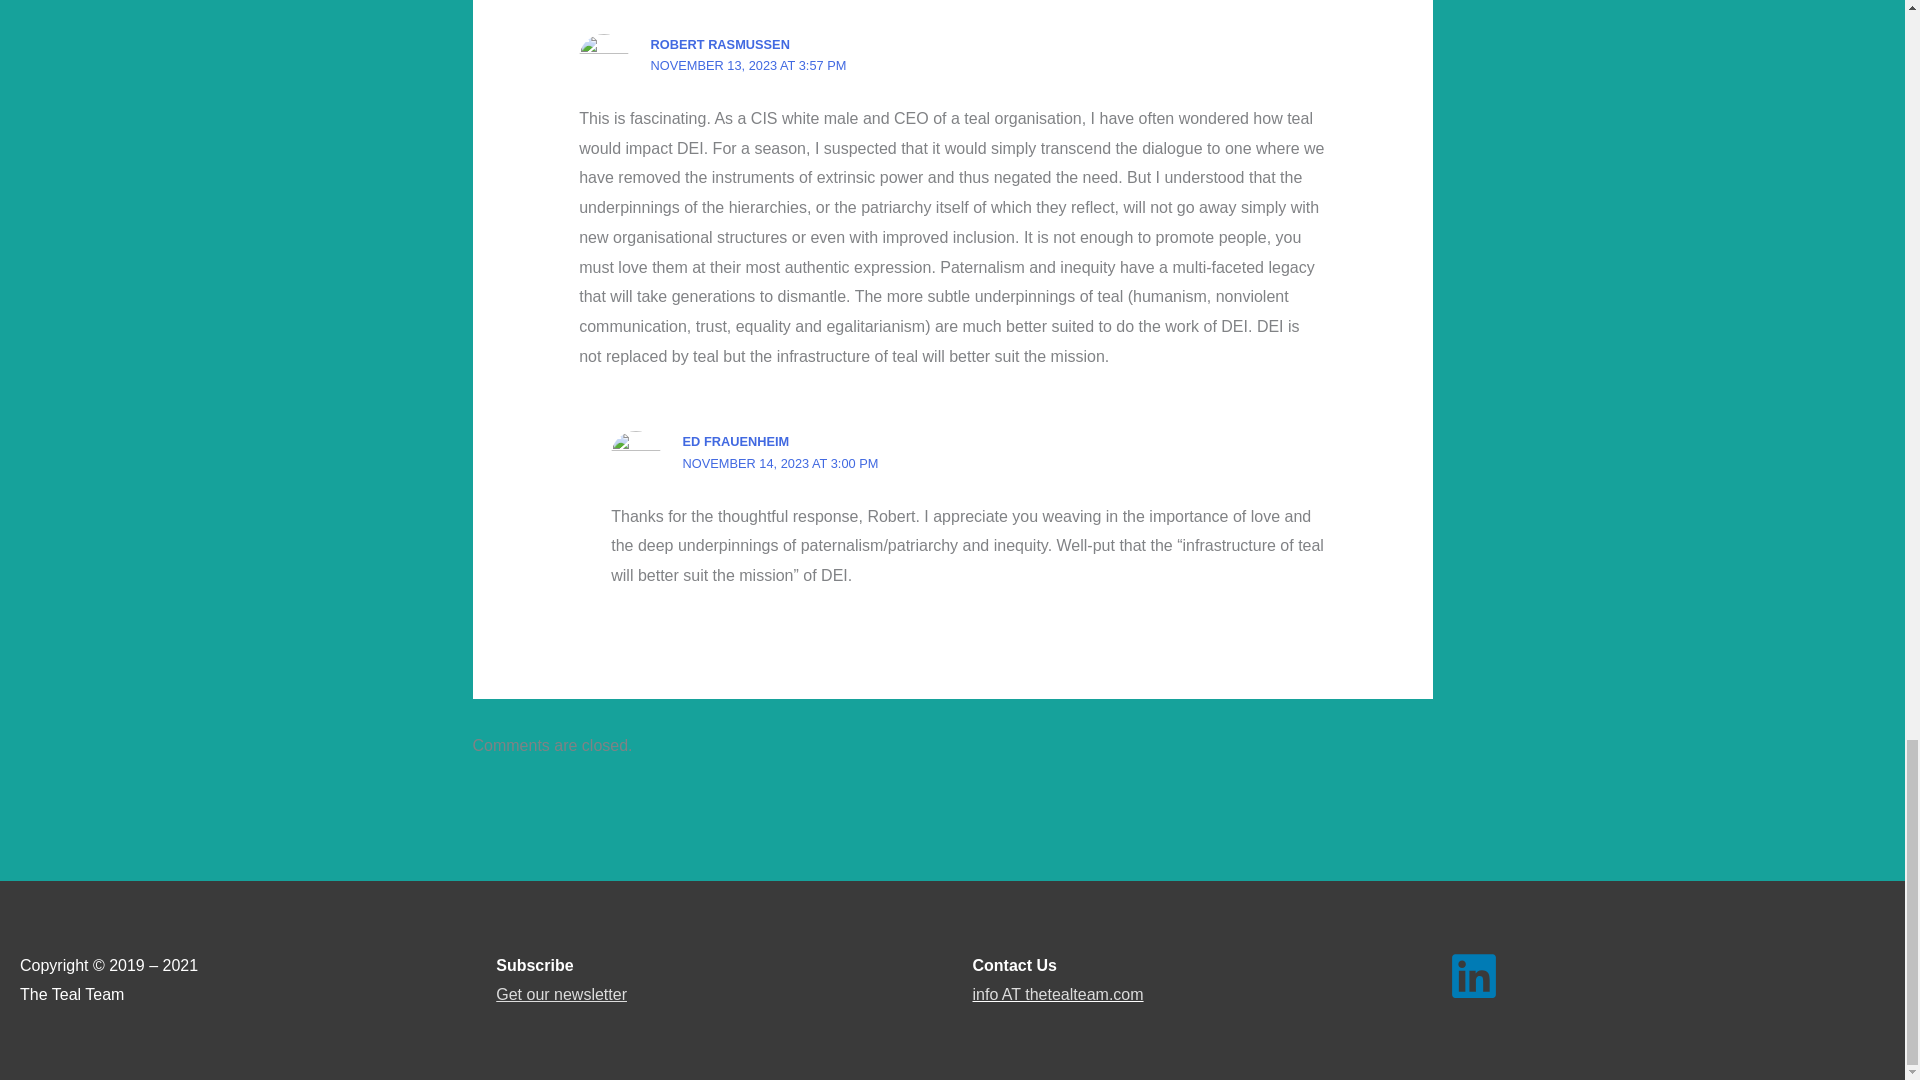 This screenshot has height=1080, width=1920. I want to click on Get our newsletter, so click(561, 994).